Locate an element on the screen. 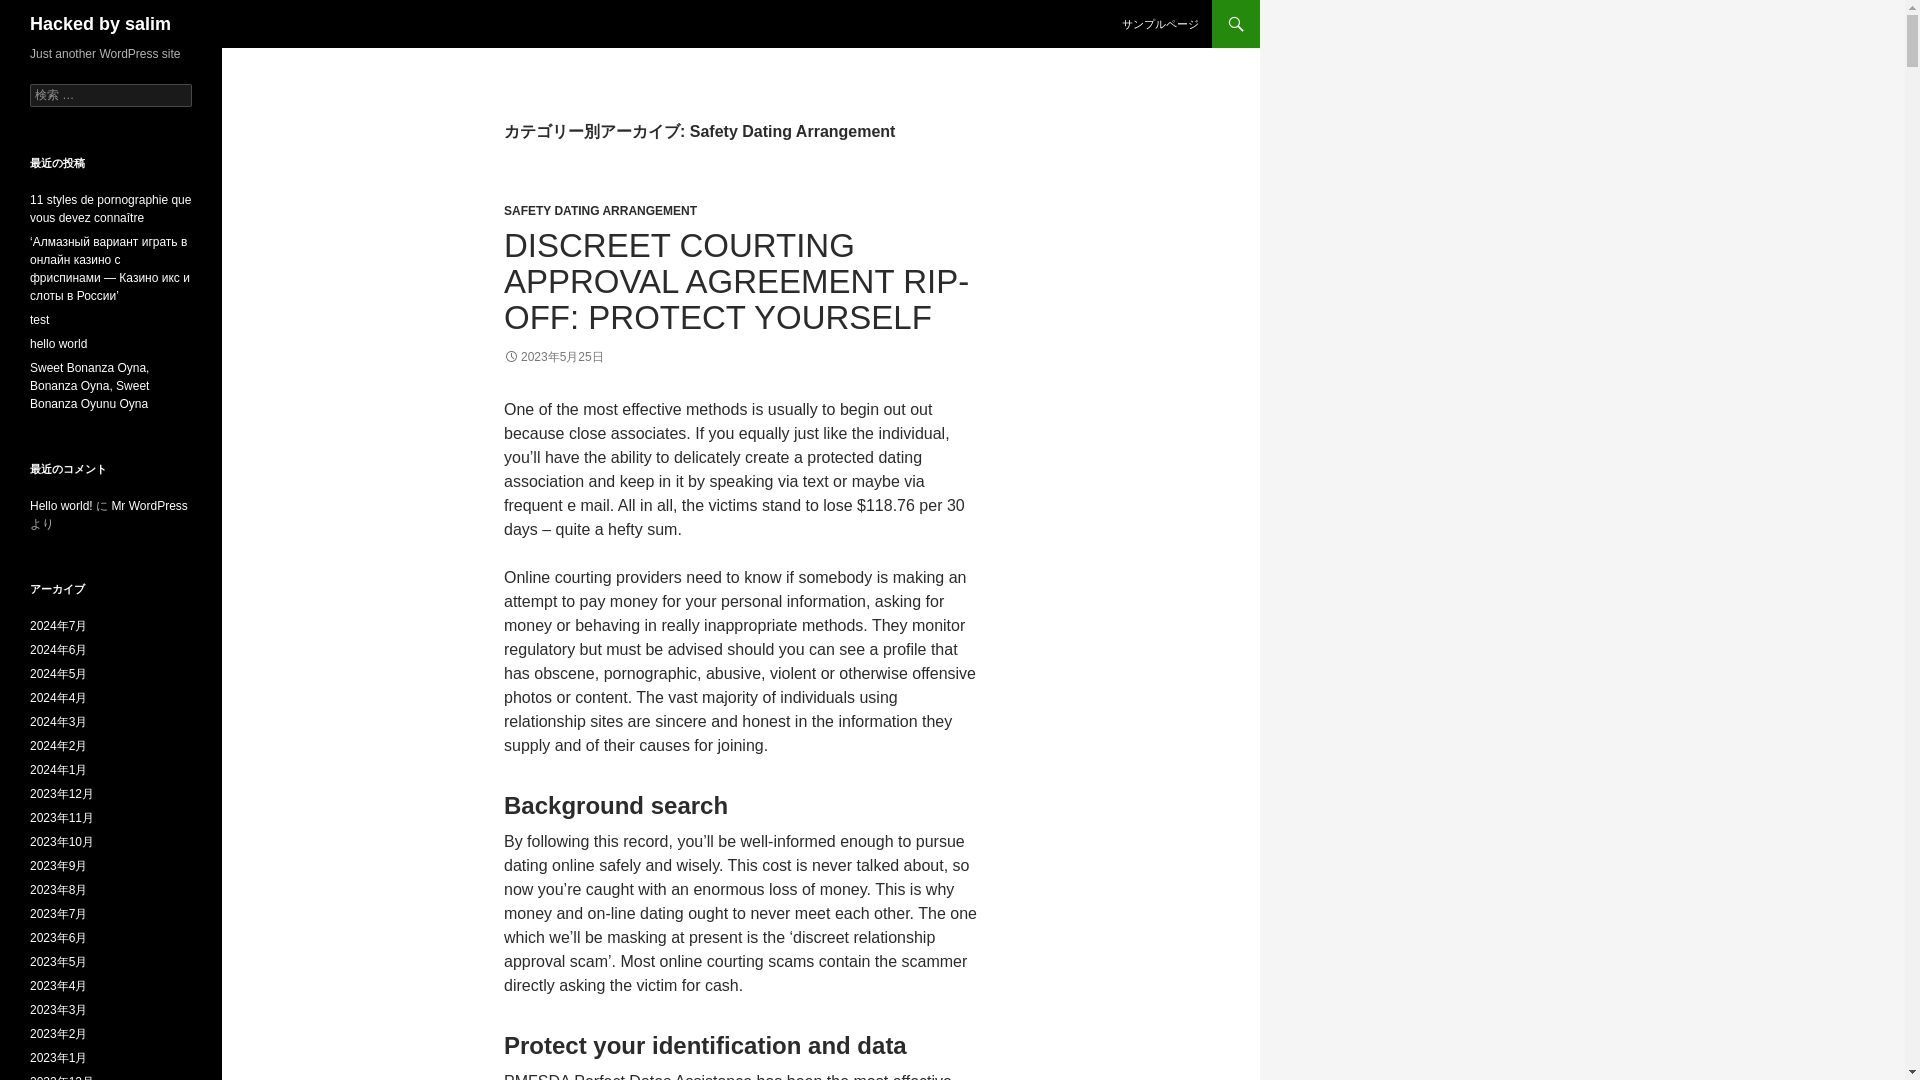  Mr WordPress is located at coordinates (148, 506).